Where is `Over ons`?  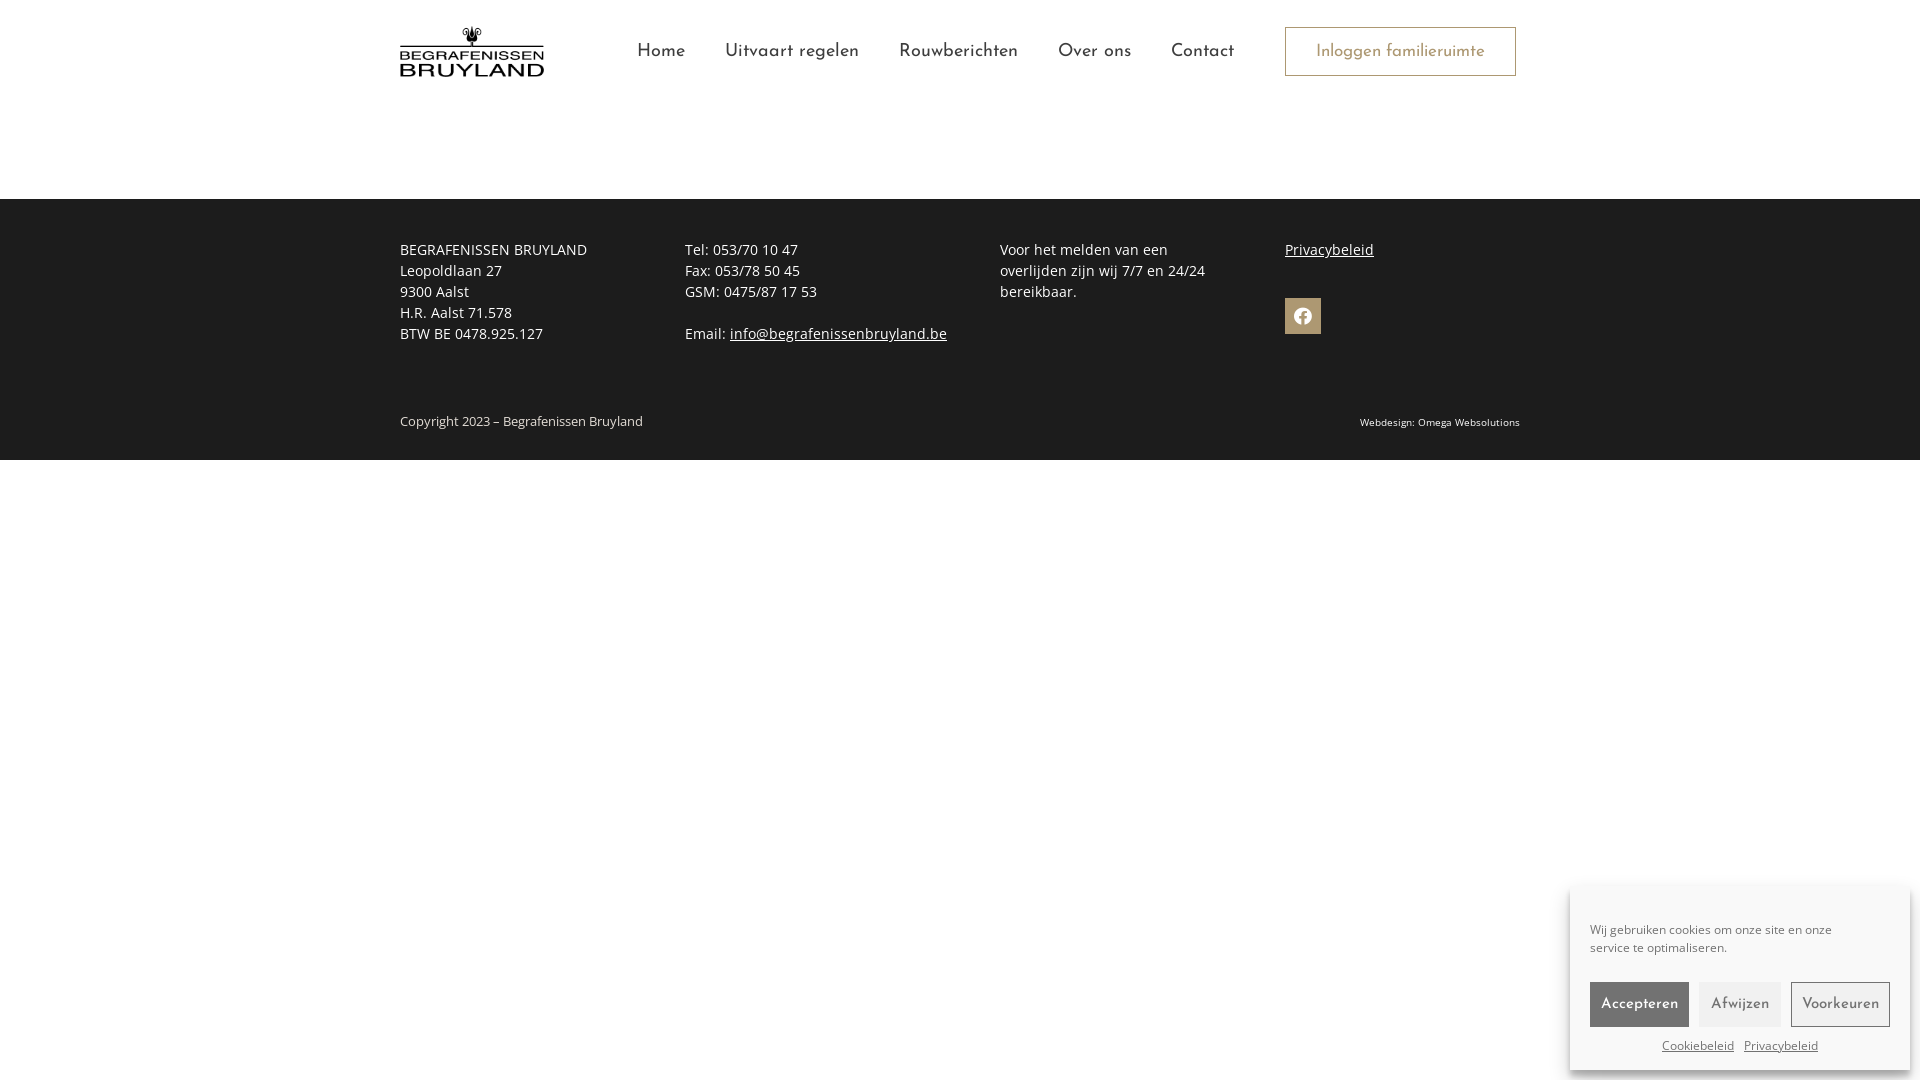
Over ons is located at coordinates (1094, 52).